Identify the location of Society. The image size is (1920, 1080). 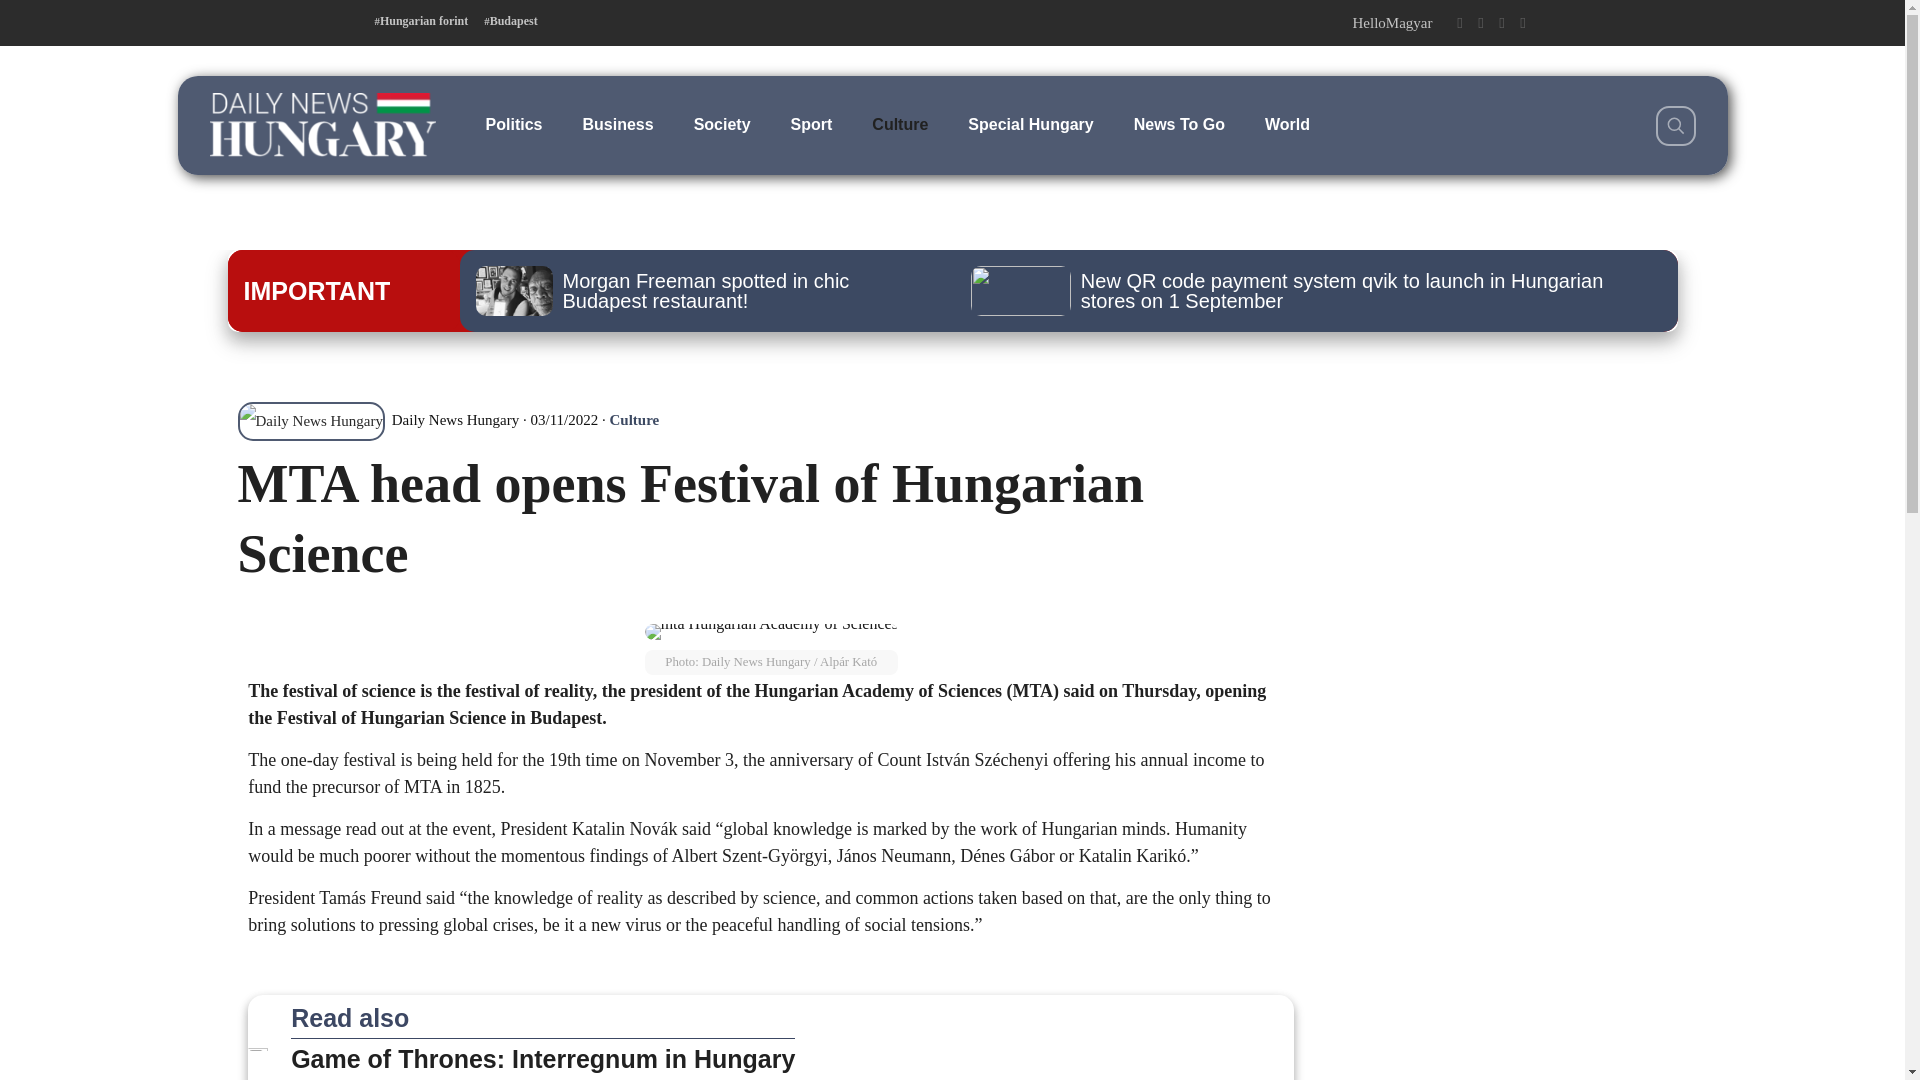
(722, 124).